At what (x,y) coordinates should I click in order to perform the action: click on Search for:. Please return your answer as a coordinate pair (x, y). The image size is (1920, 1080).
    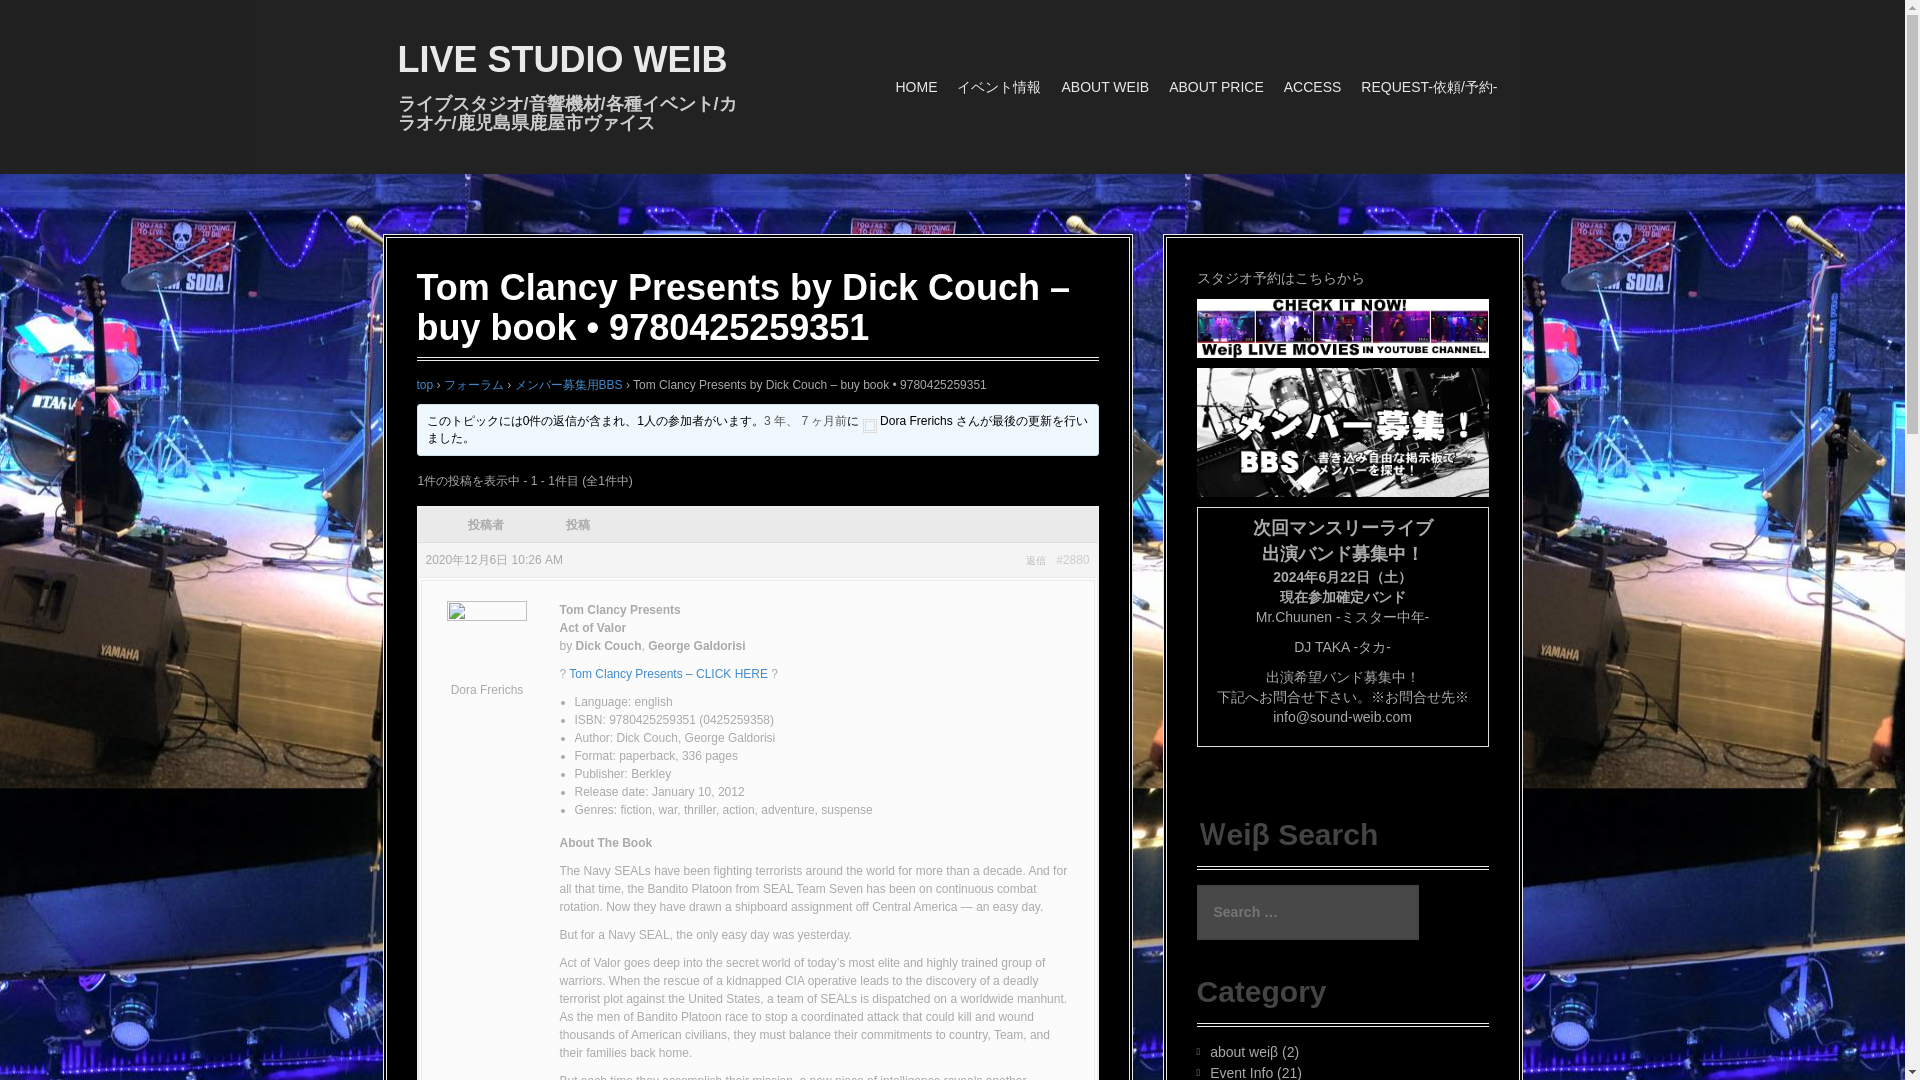
    Looking at the image, I should click on (1307, 912).